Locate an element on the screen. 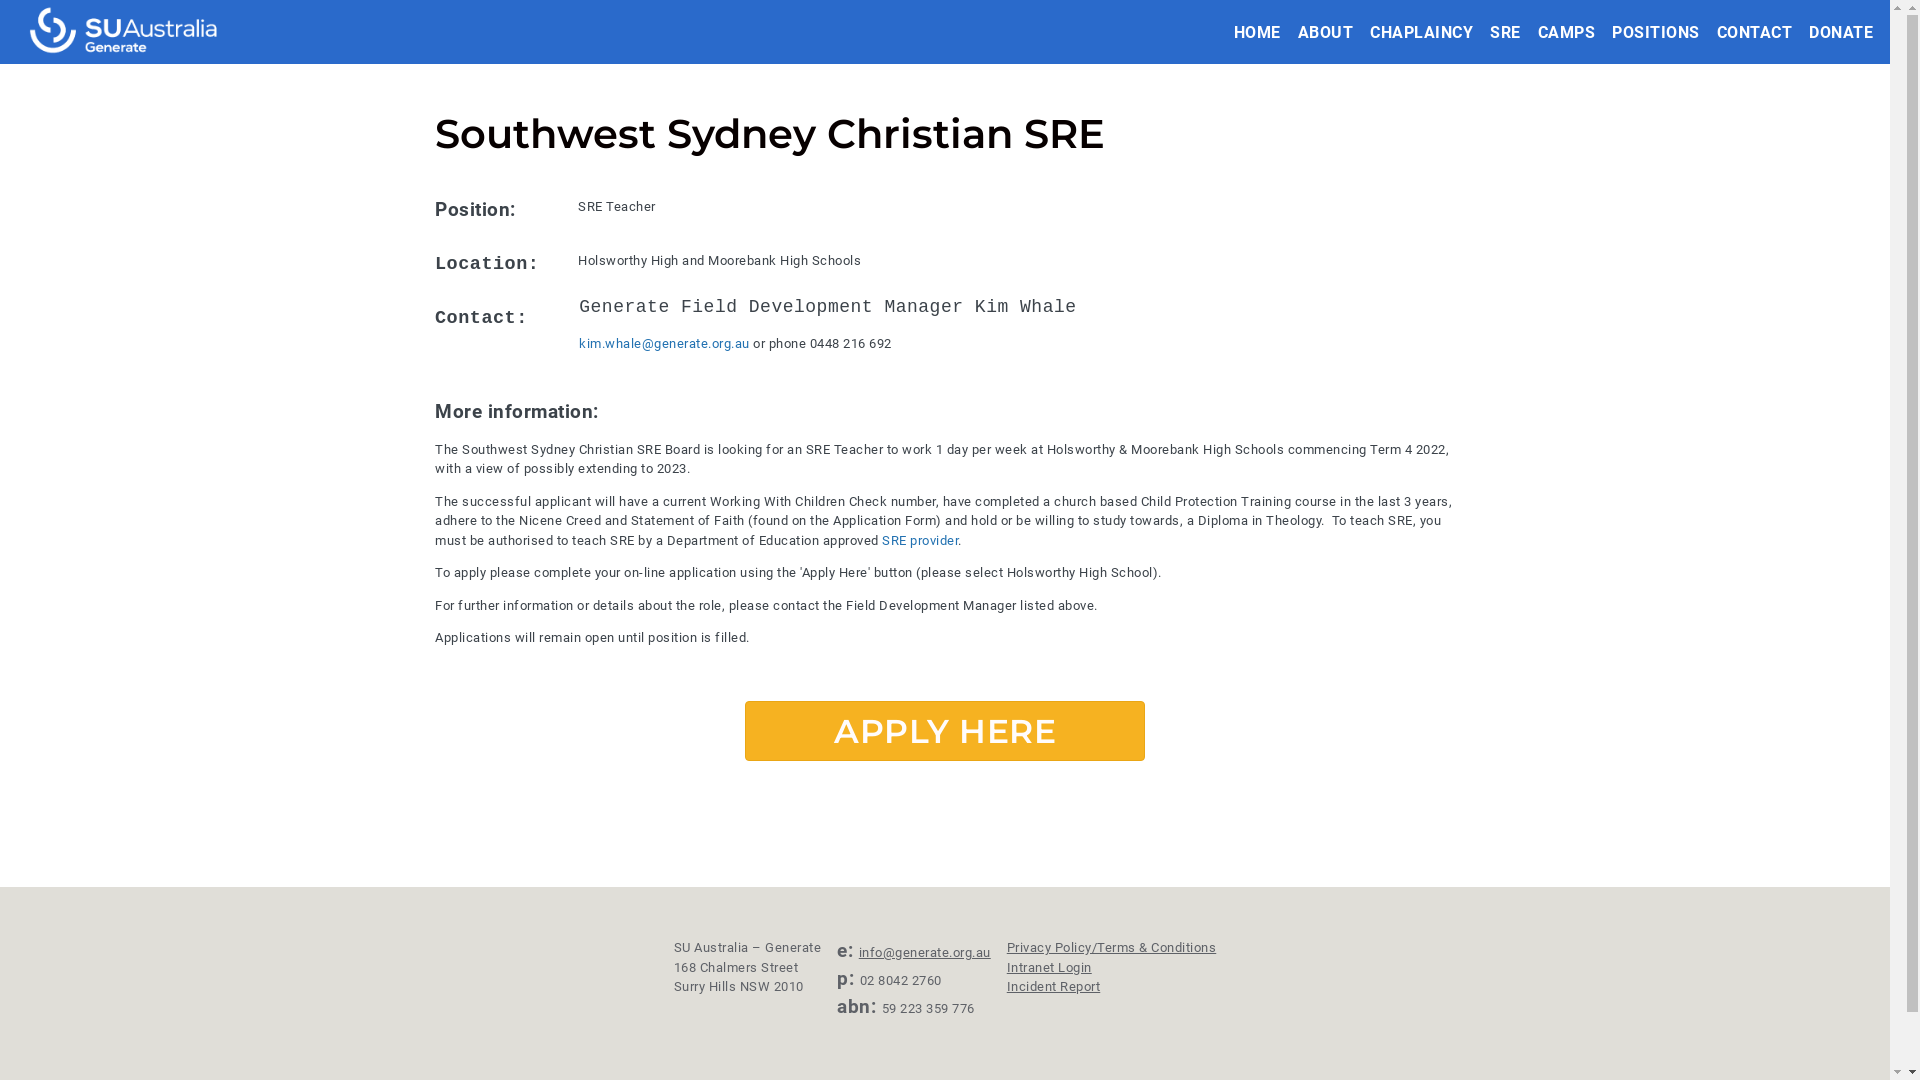 Image resolution: width=1920 pixels, height=1080 pixels. APPLY HERE is located at coordinates (945, 731).